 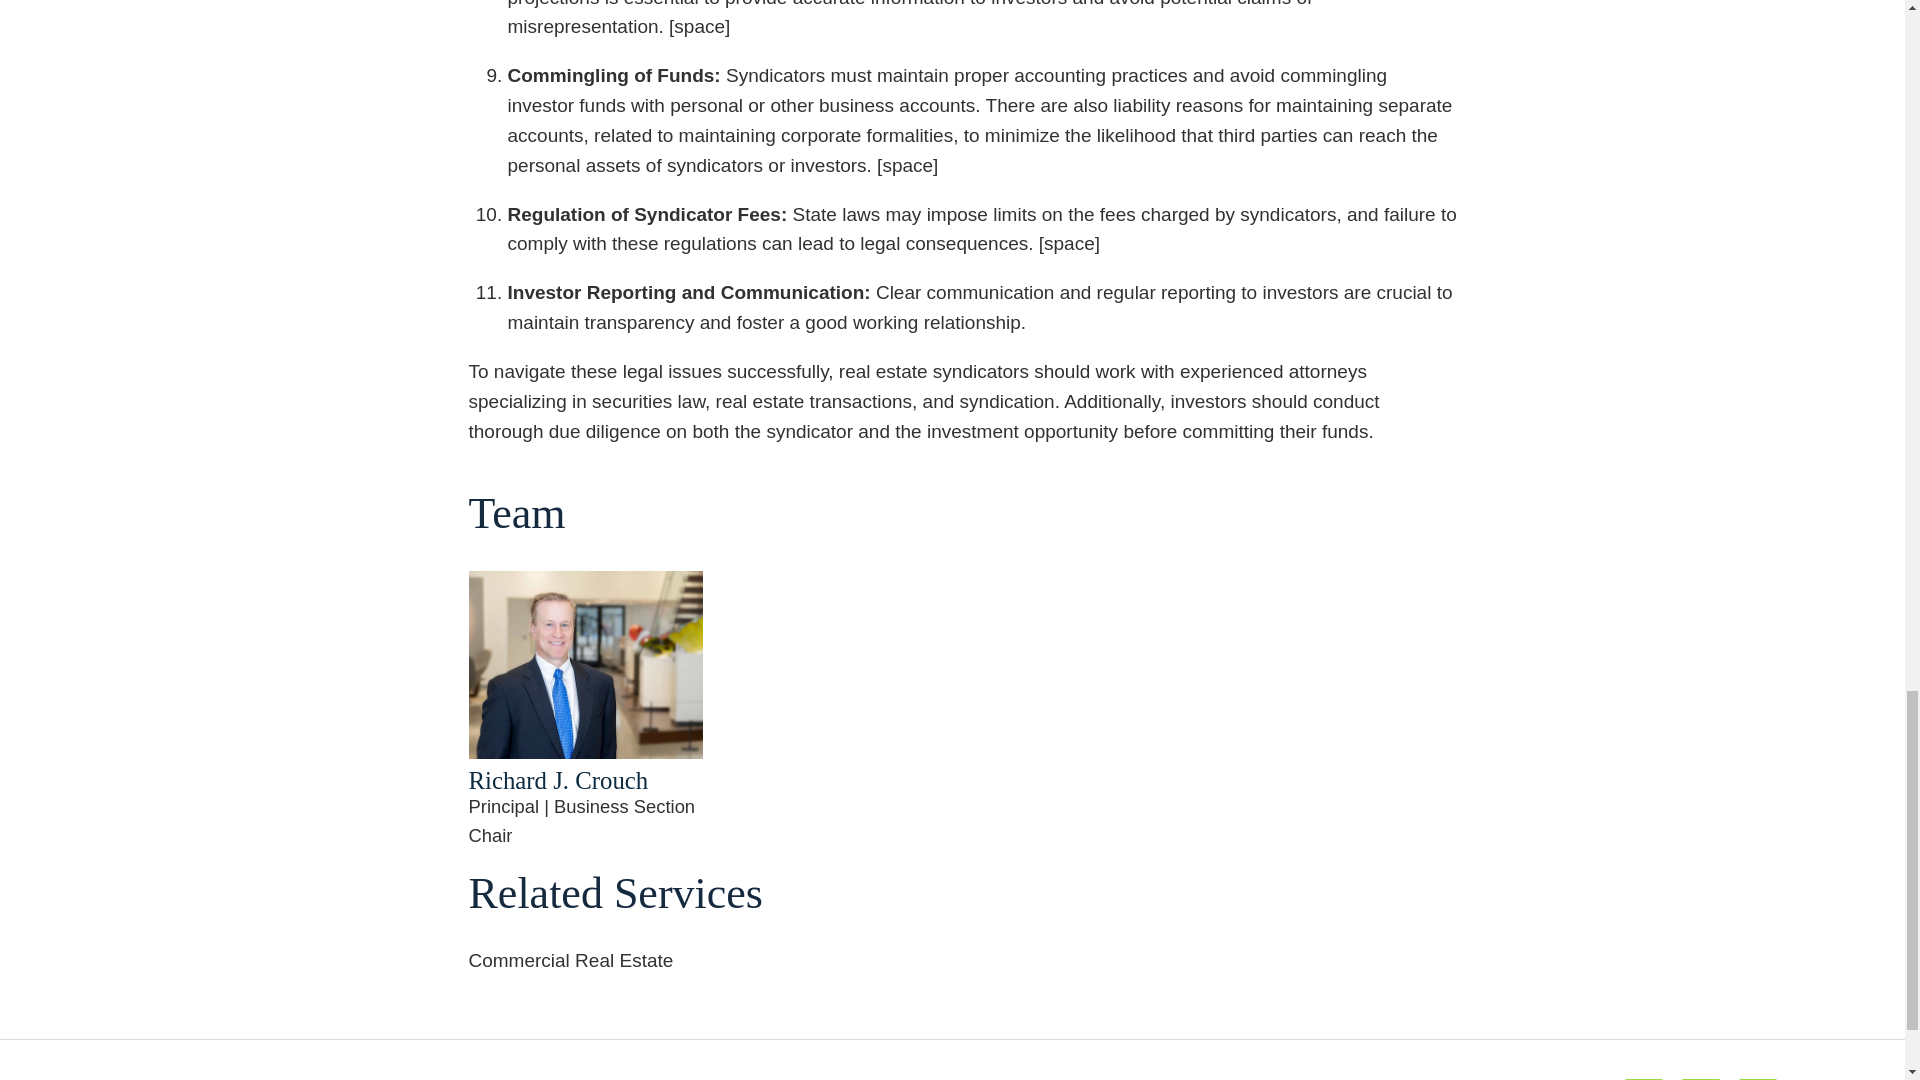 I want to click on Commercial Real Estate, so click(x=570, y=960).